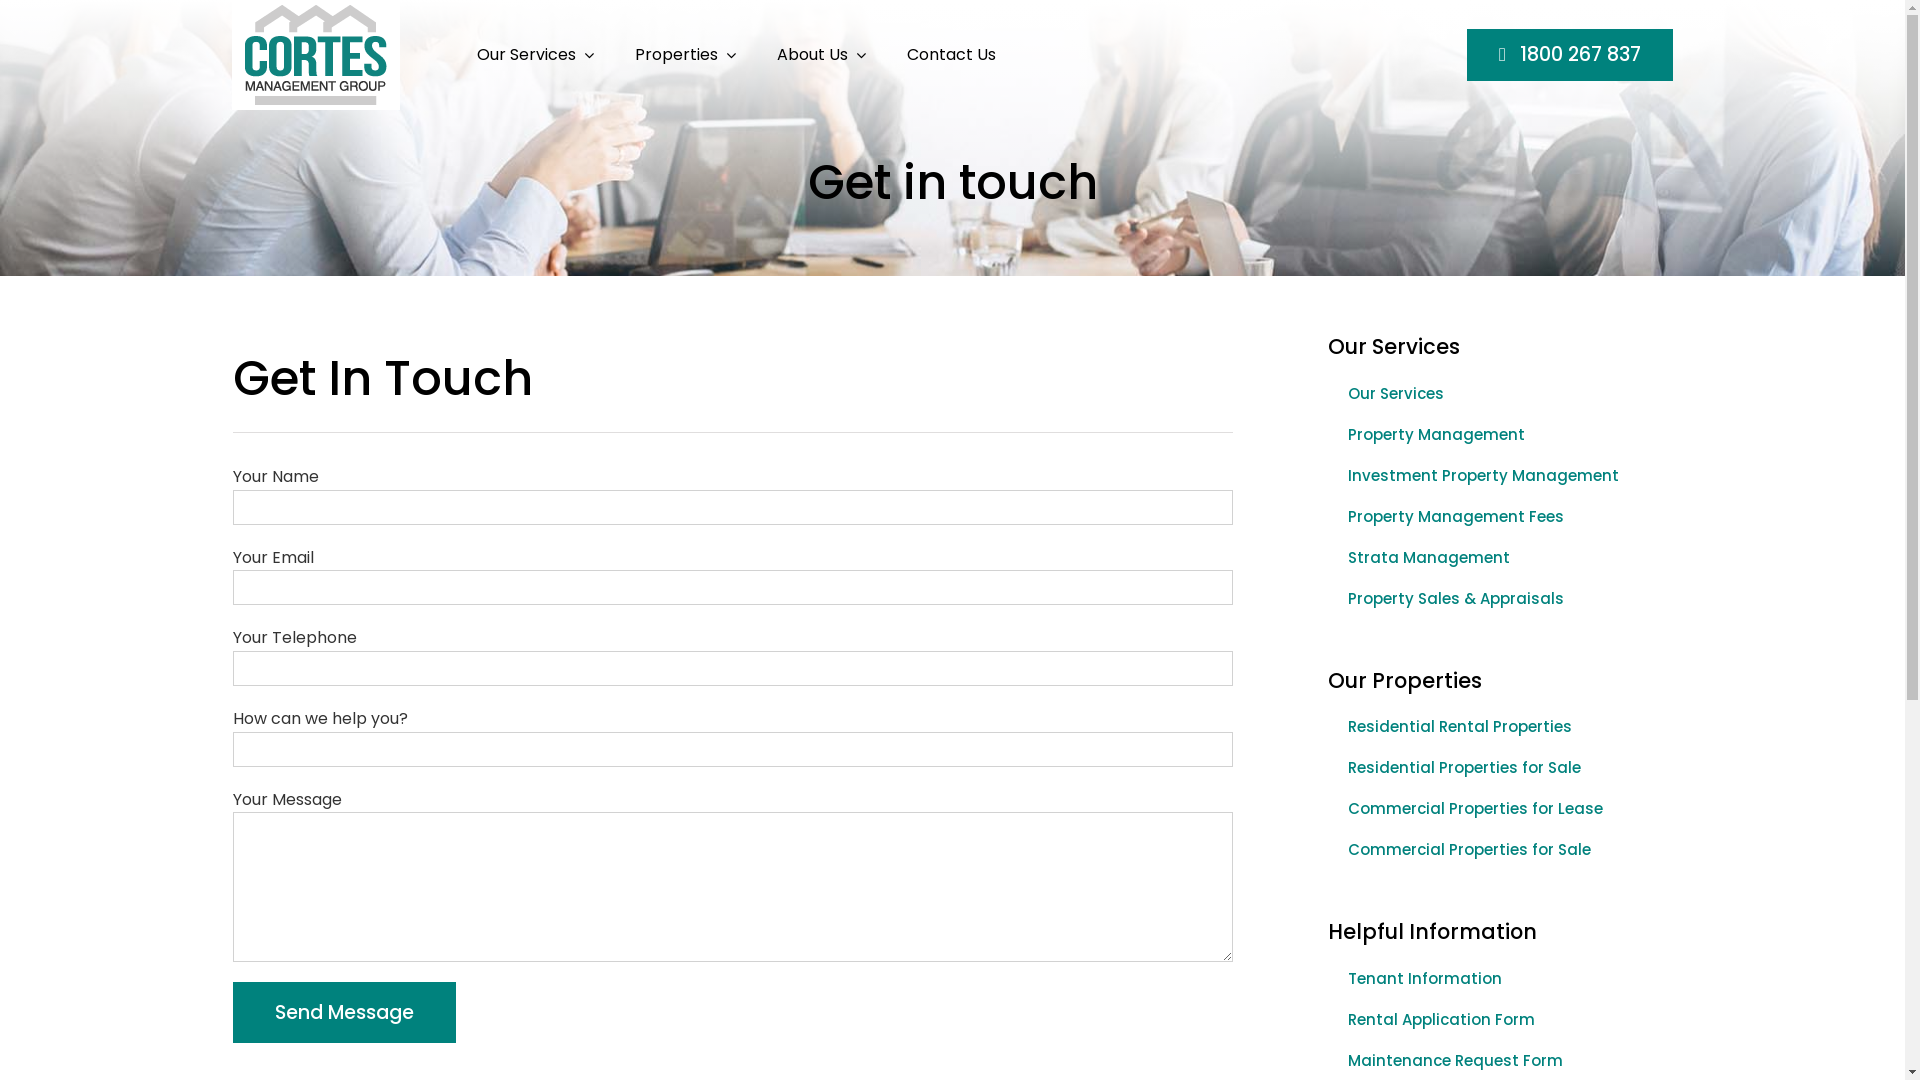 This screenshot has height=1080, width=1920. What do you see at coordinates (1492, 476) in the screenshot?
I see `Investment Property Management` at bounding box center [1492, 476].